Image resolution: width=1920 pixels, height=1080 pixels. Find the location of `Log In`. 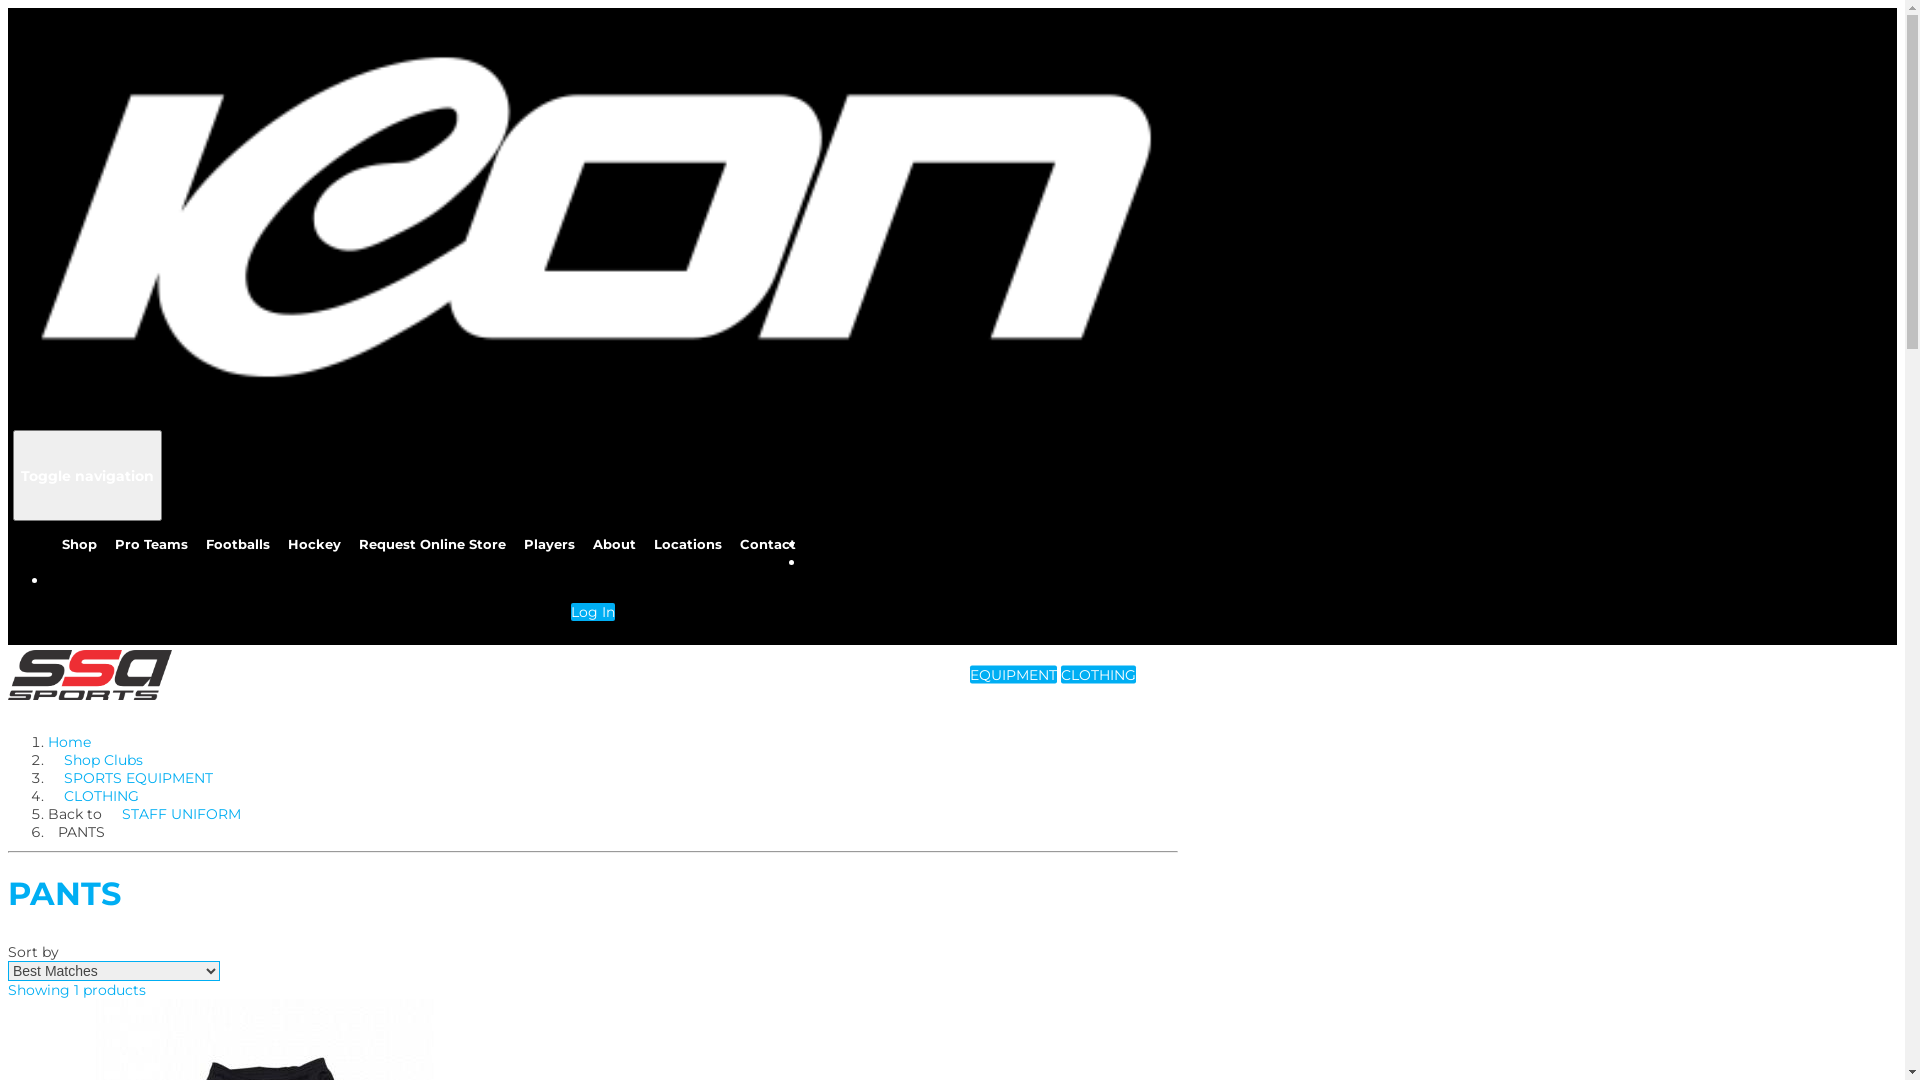

Log In is located at coordinates (593, 612).